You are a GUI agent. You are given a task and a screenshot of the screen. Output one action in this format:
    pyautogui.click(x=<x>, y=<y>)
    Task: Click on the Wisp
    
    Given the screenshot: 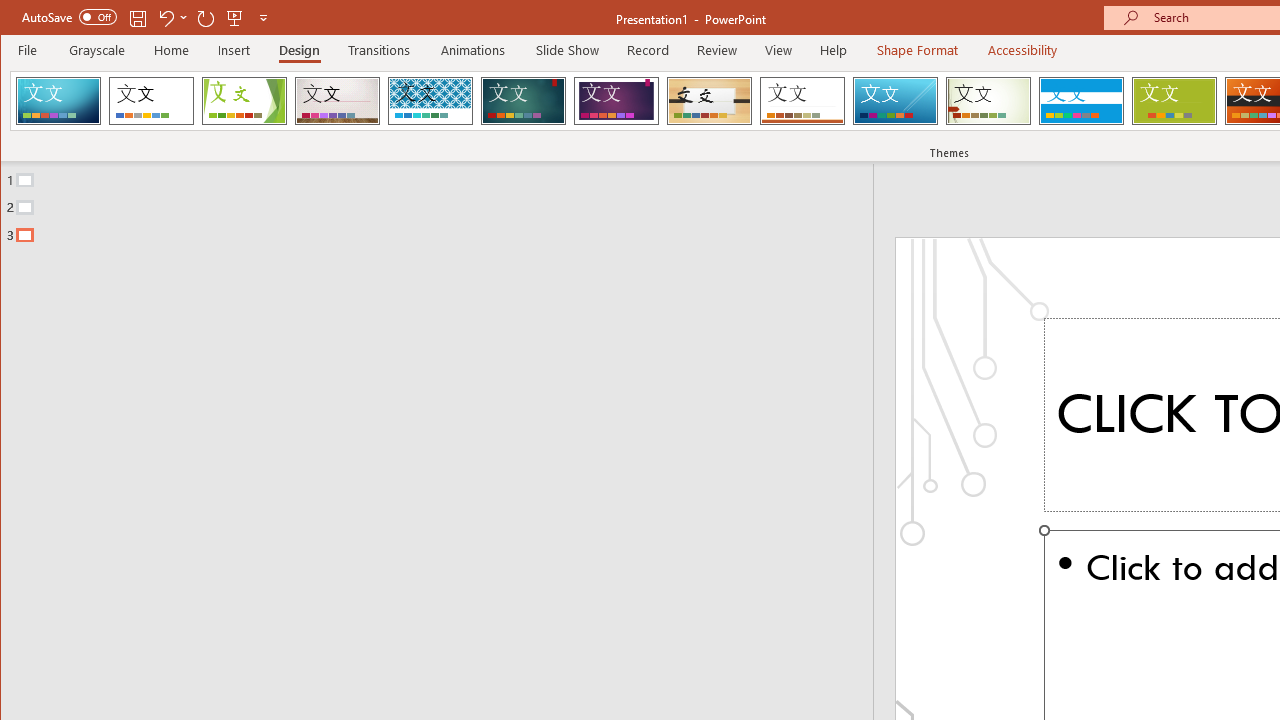 What is the action you would take?
    pyautogui.click(x=988, y=100)
    